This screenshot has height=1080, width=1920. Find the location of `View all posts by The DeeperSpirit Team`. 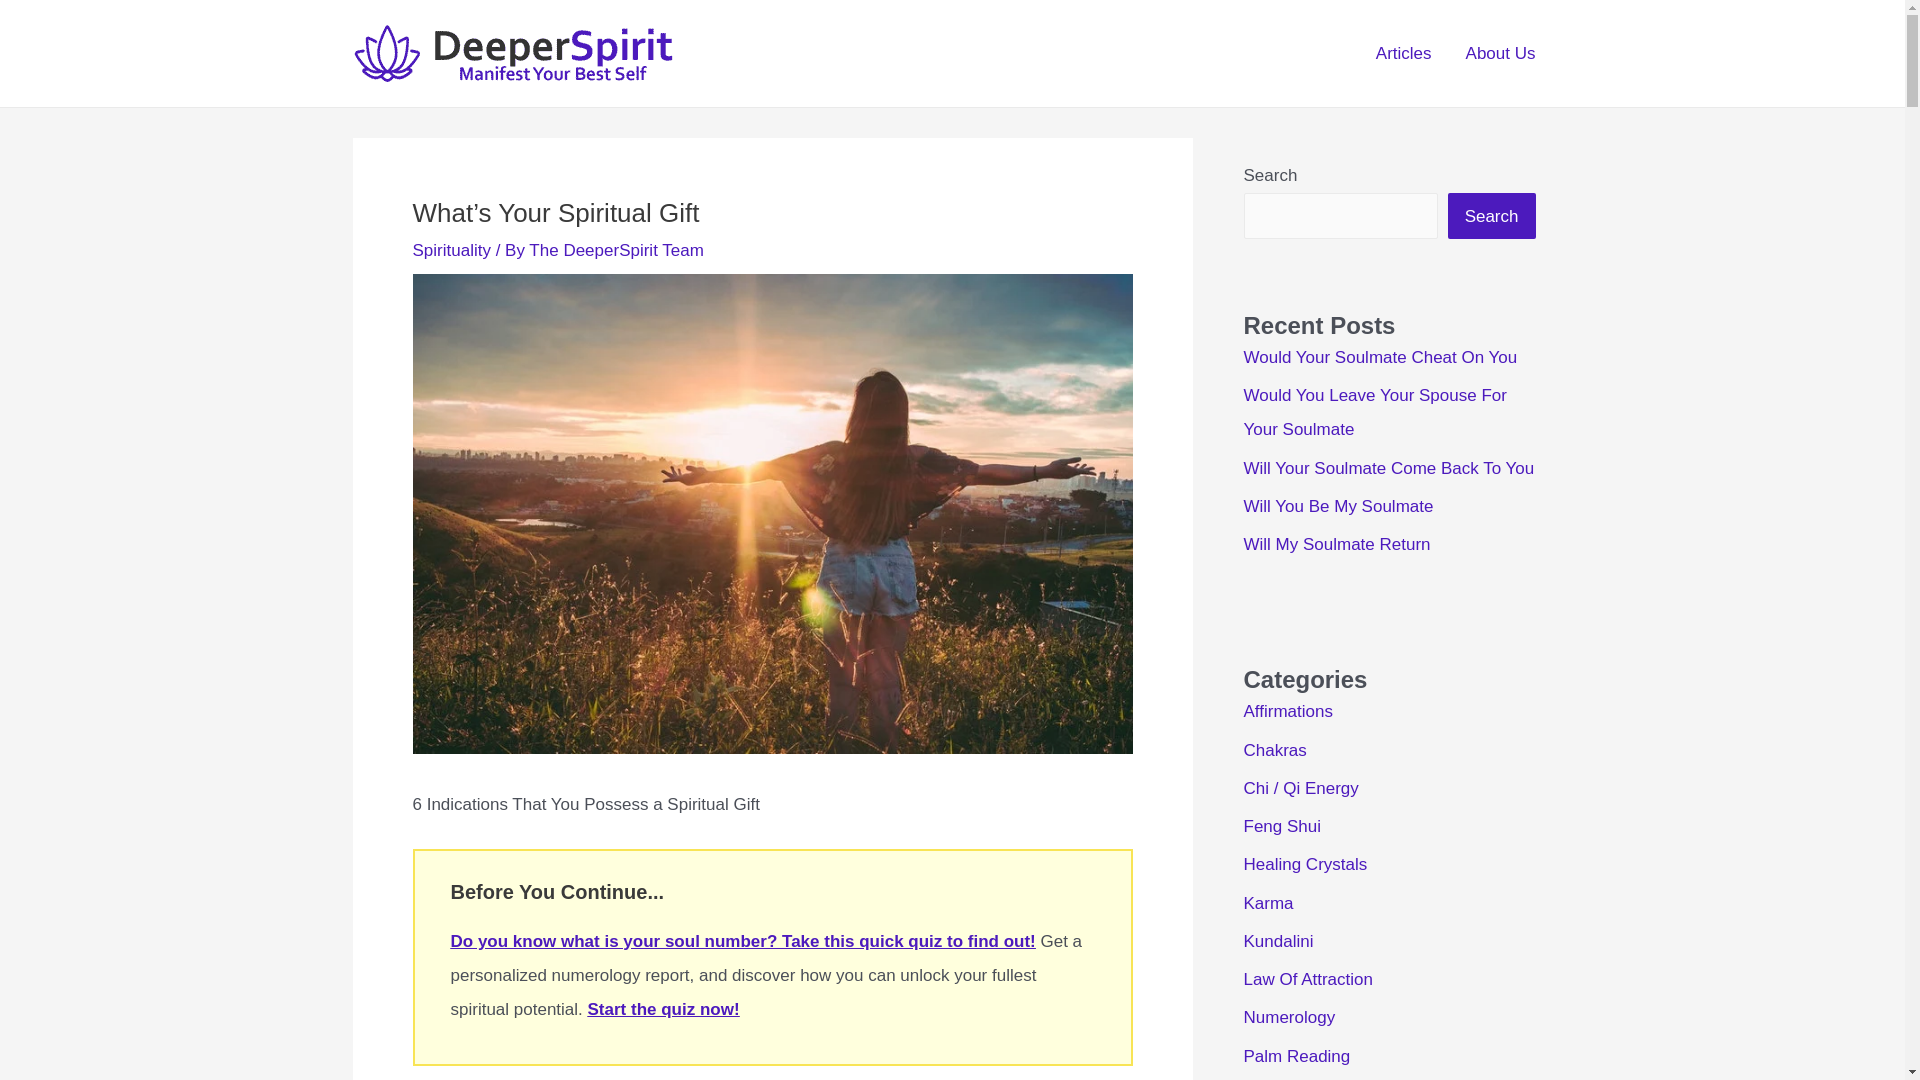

View all posts by The DeeperSpirit Team is located at coordinates (616, 250).